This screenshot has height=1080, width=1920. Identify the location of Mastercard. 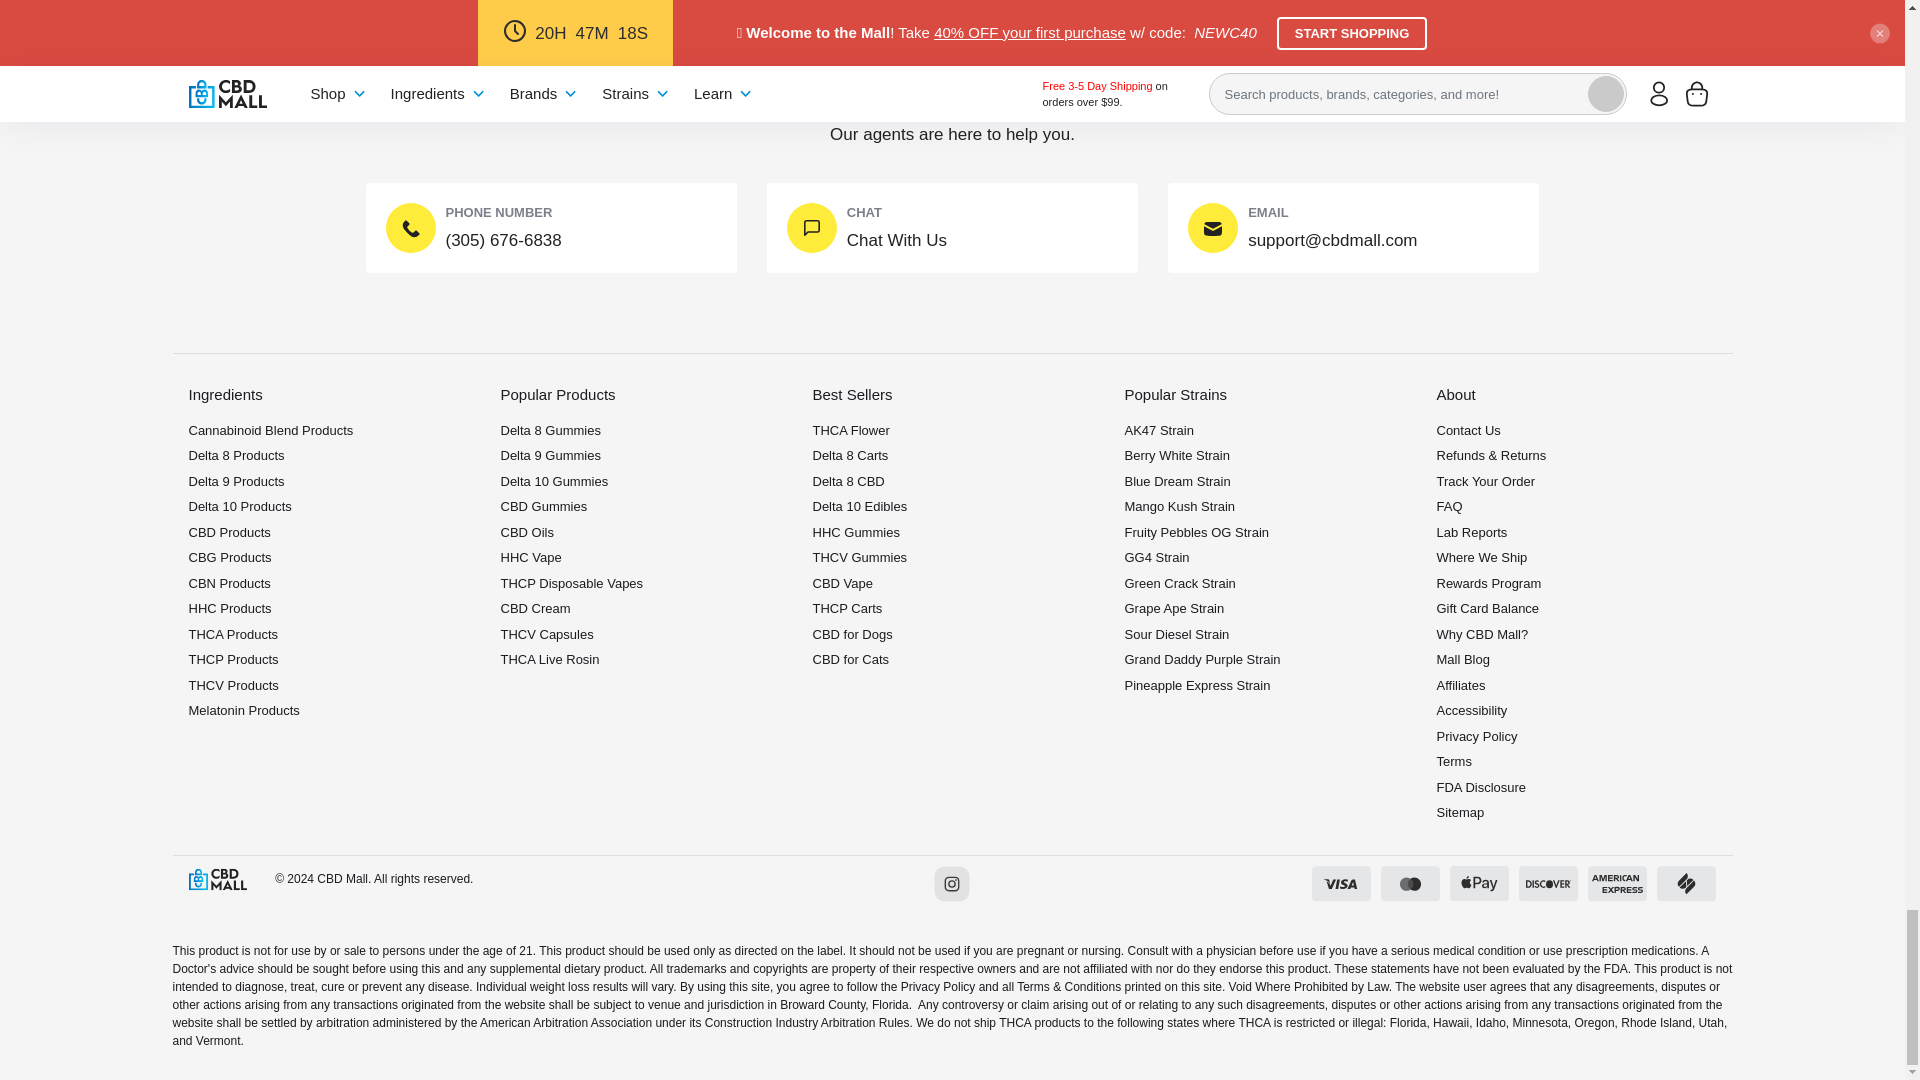
(1410, 882).